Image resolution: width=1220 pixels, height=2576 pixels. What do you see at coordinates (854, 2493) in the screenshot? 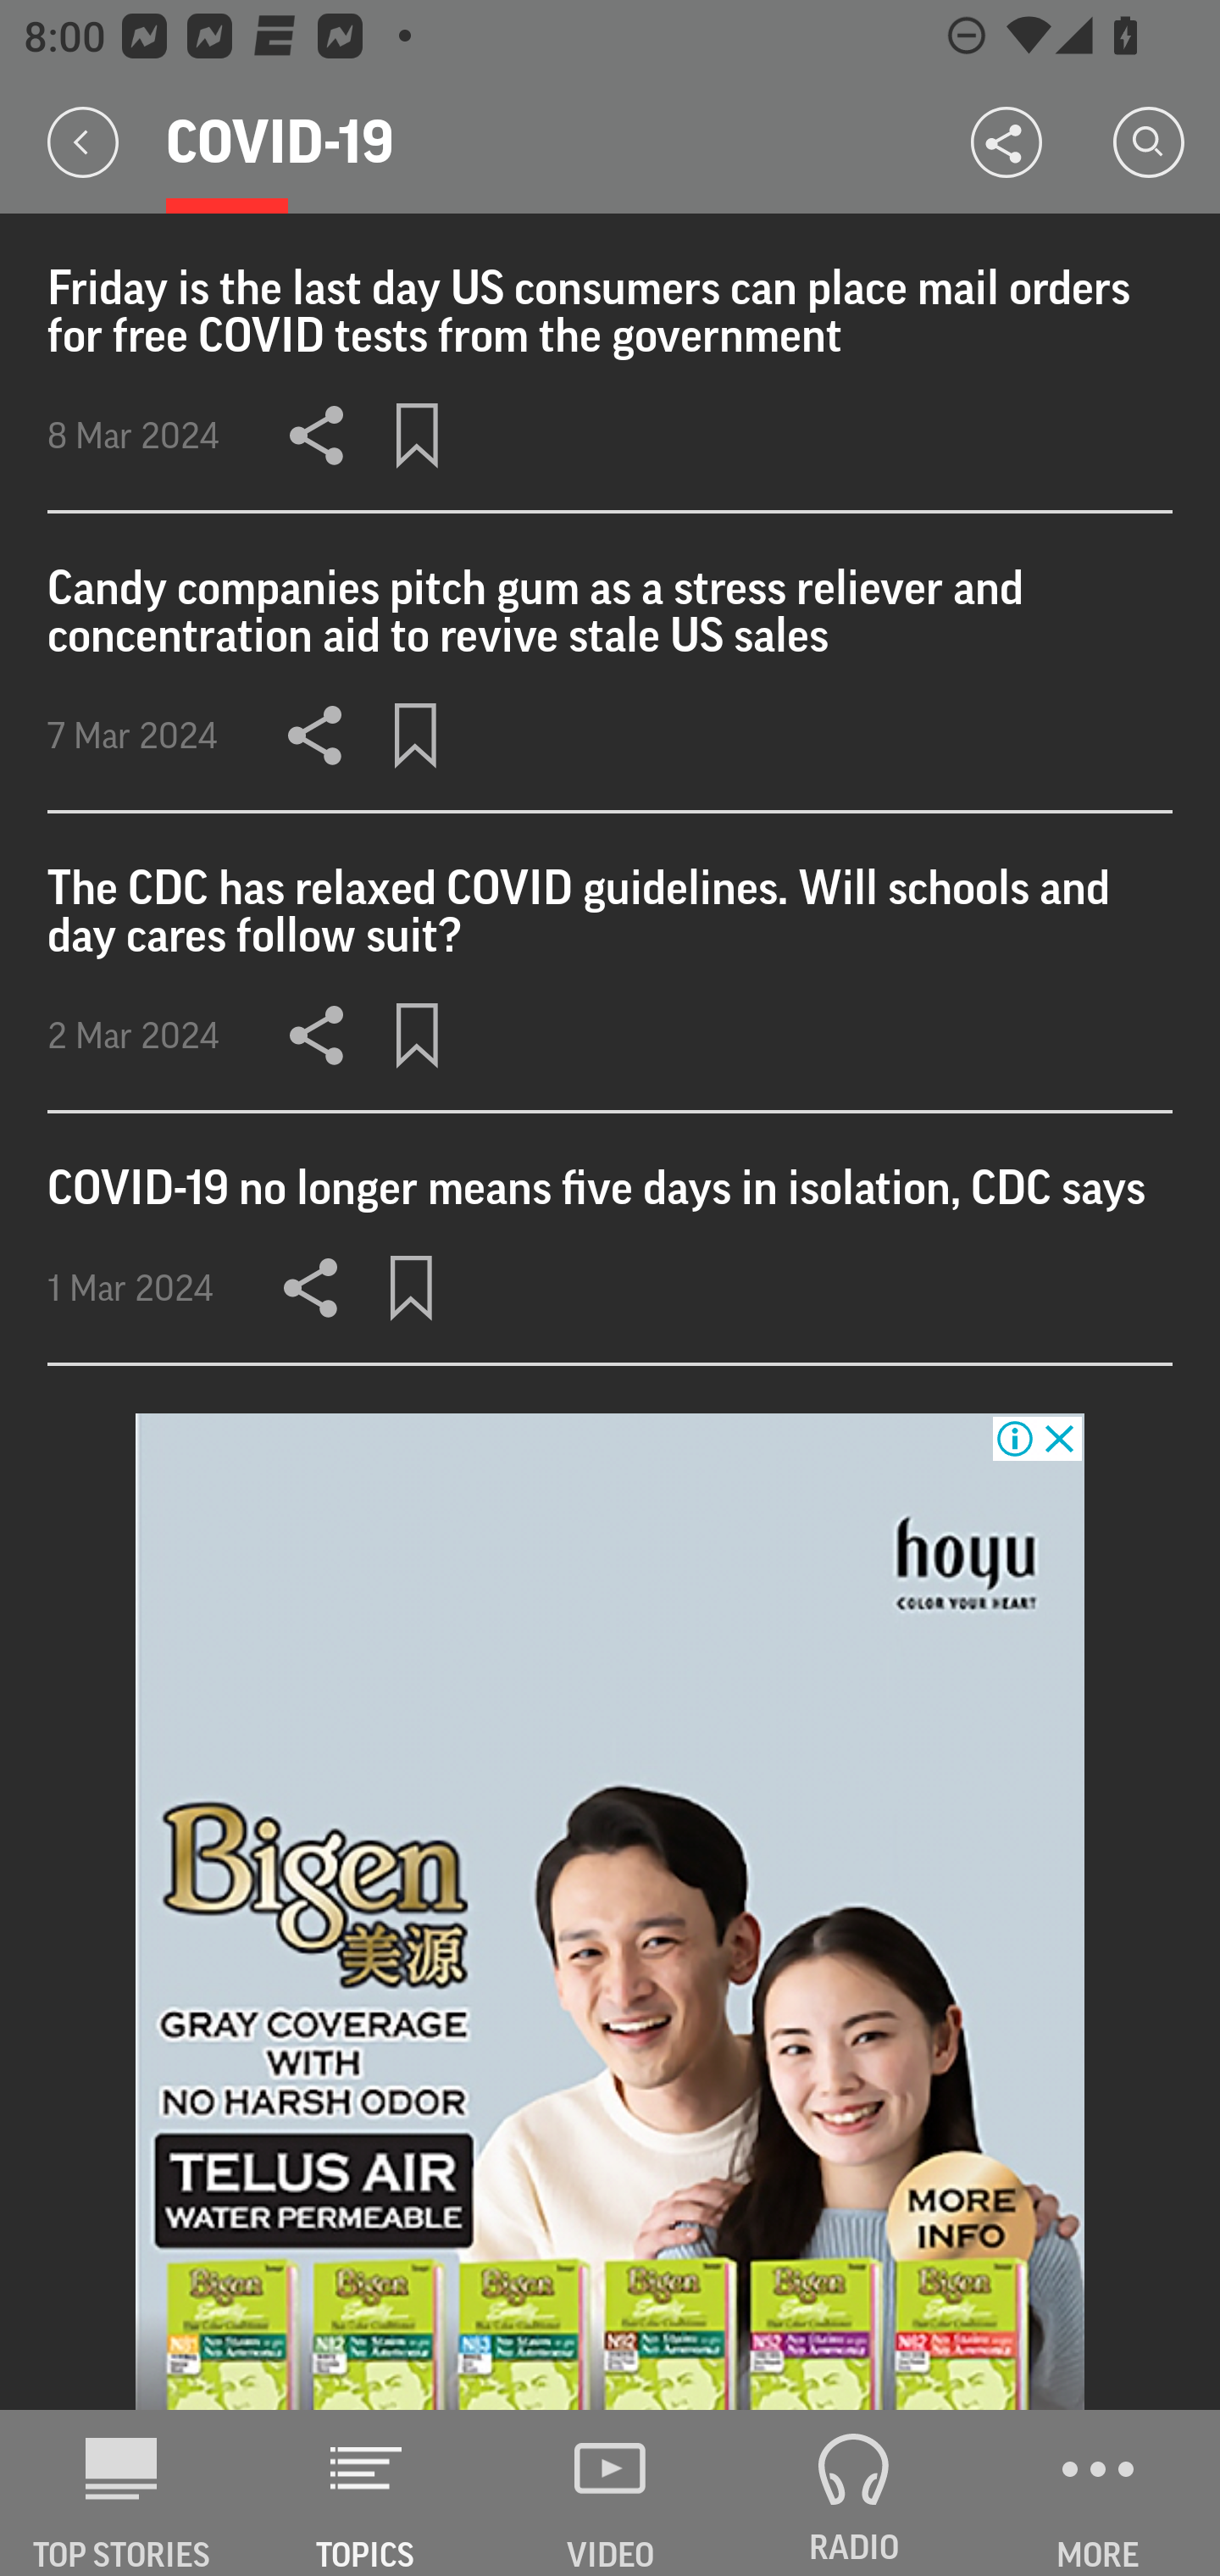
I see `RADIO` at bounding box center [854, 2493].